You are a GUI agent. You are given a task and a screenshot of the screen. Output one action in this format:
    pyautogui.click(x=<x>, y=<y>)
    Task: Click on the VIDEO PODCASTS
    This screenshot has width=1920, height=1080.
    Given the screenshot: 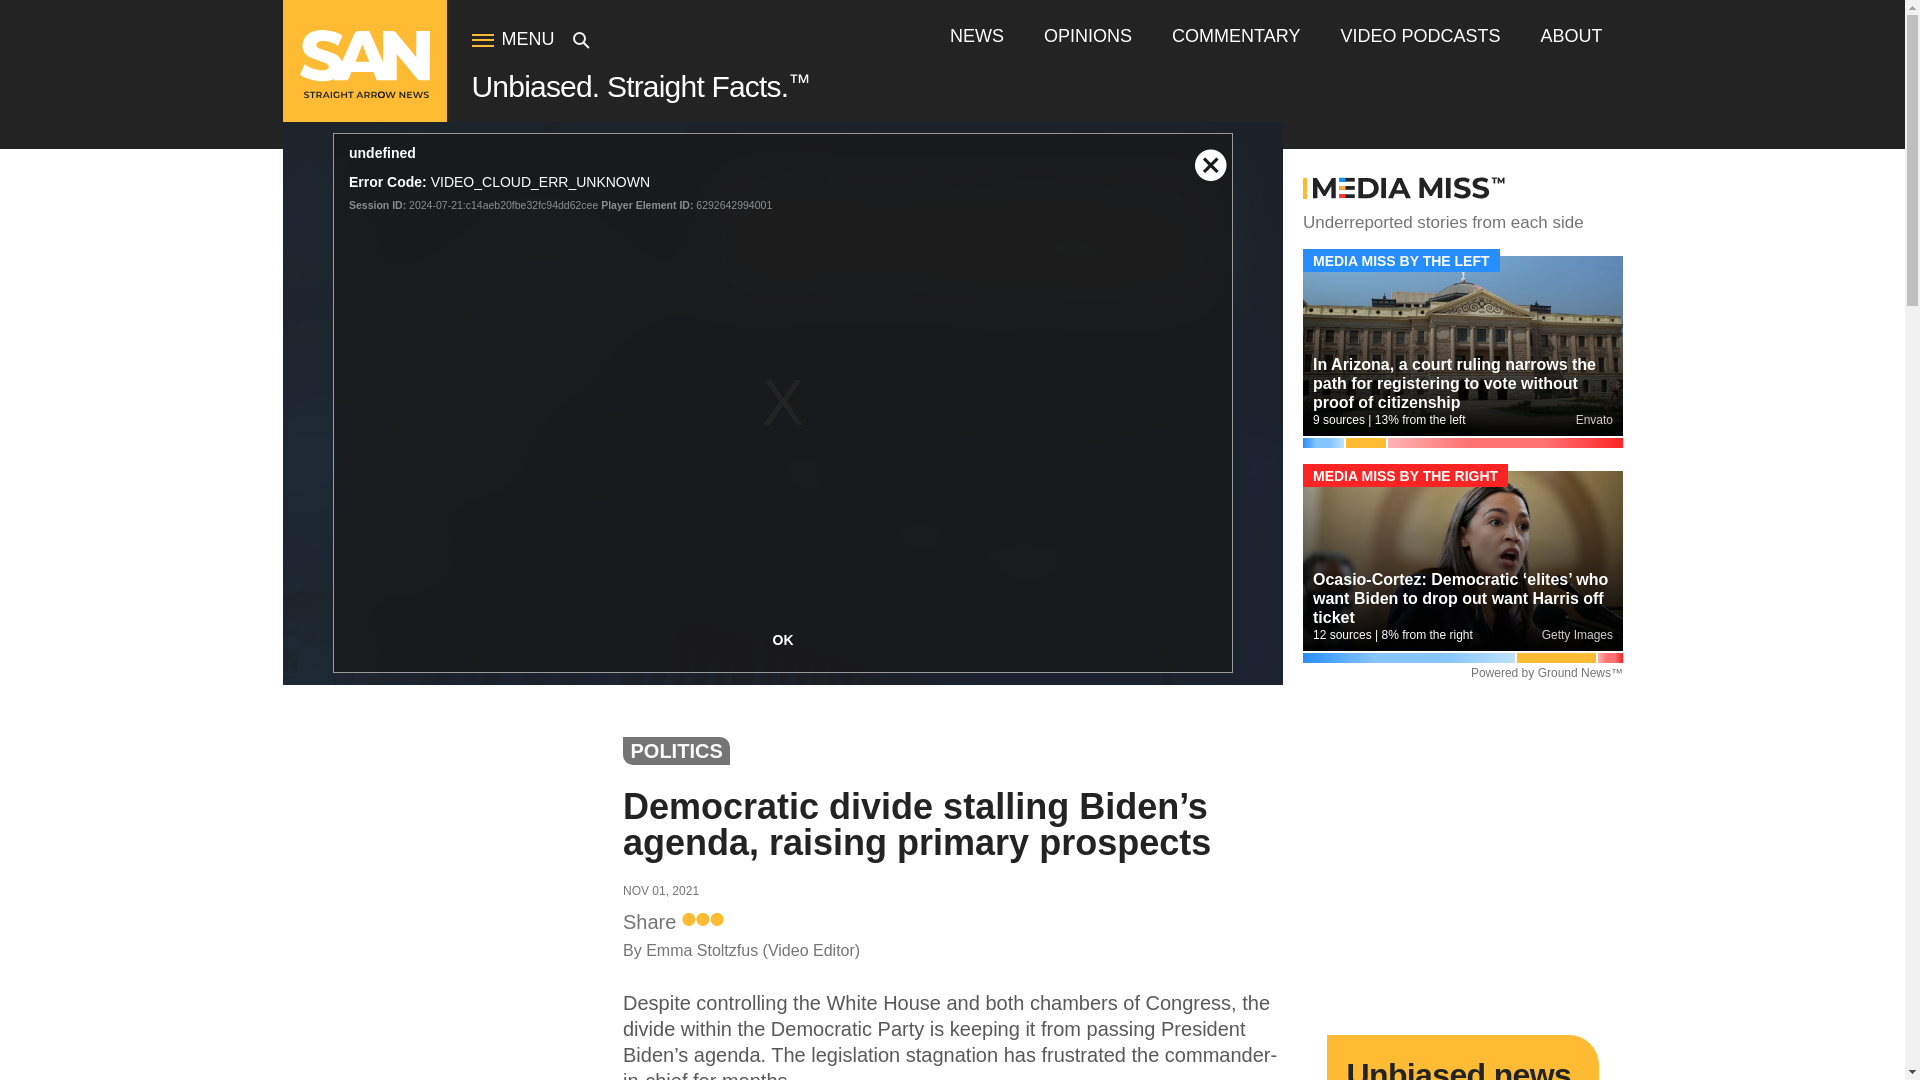 What is the action you would take?
    pyautogui.click(x=1420, y=36)
    